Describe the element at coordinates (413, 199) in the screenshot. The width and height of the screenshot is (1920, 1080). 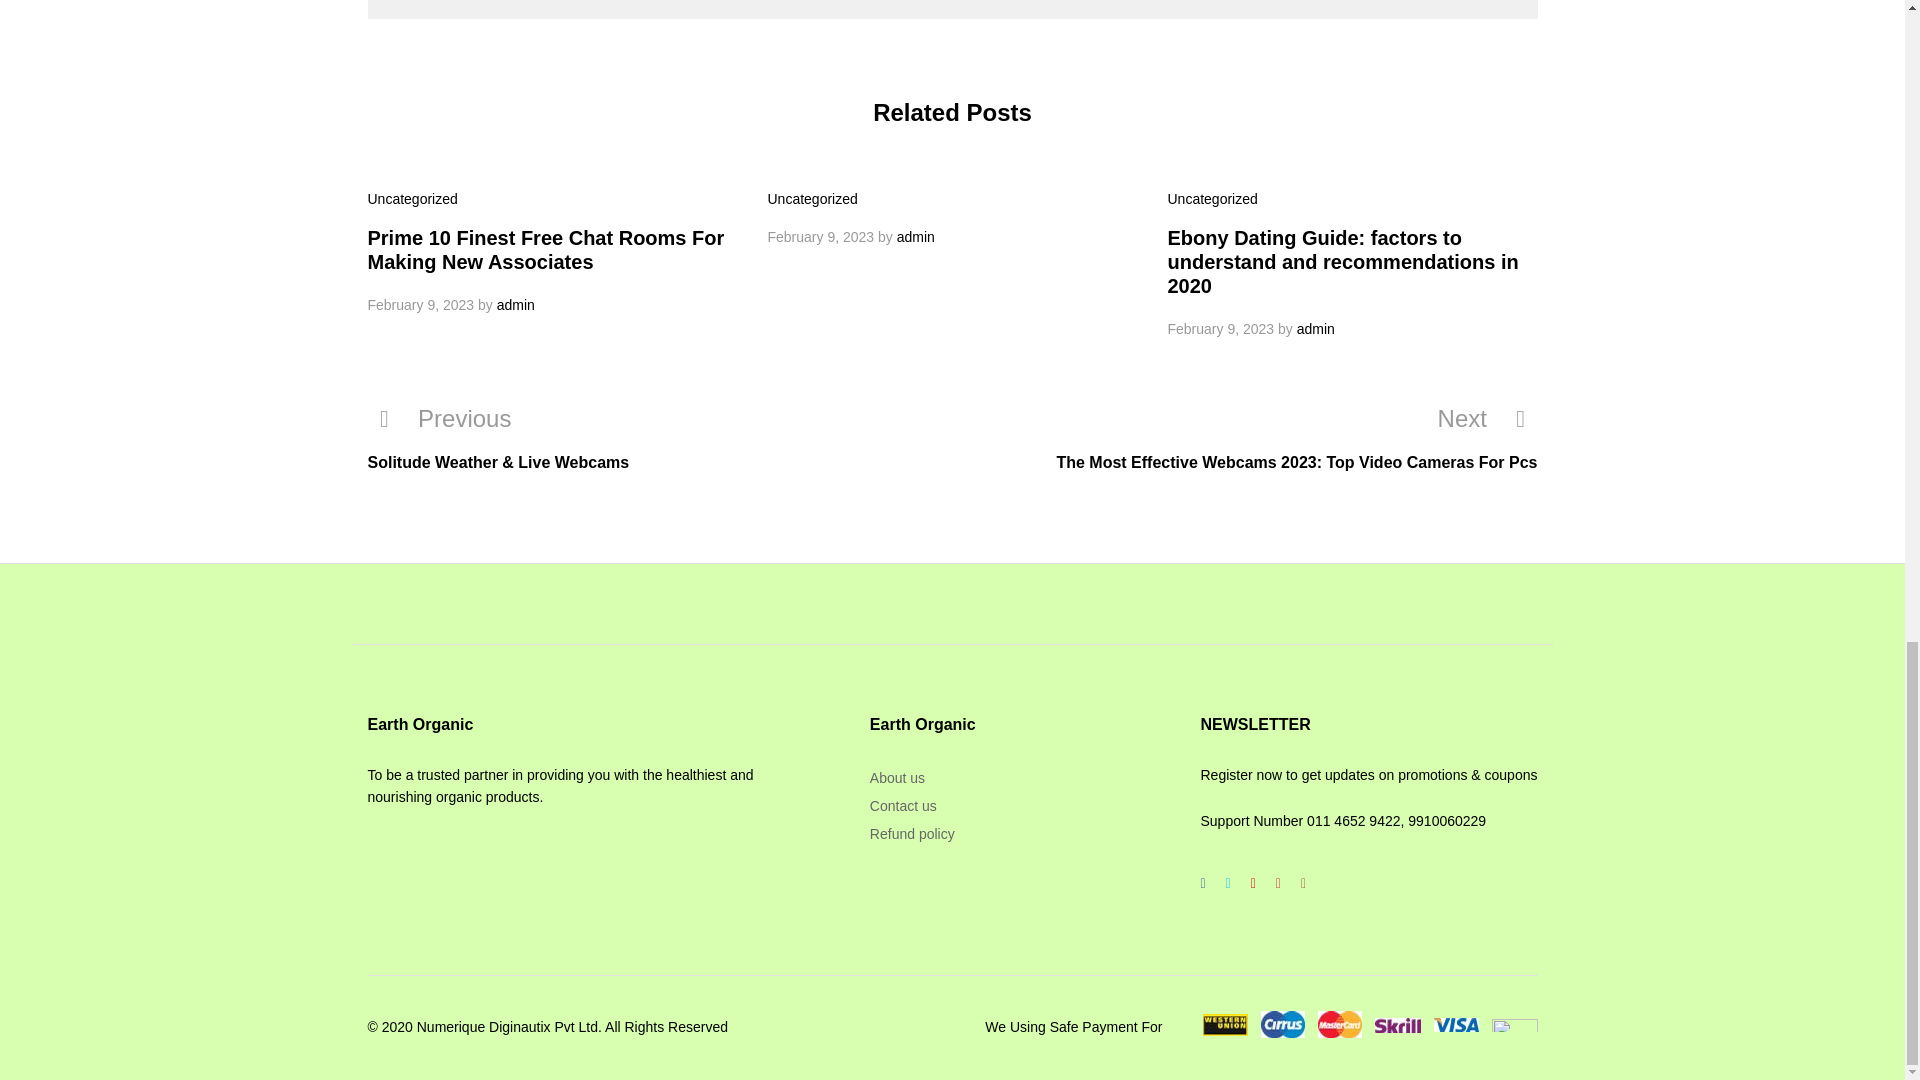
I see `Uncategorized` at that location.